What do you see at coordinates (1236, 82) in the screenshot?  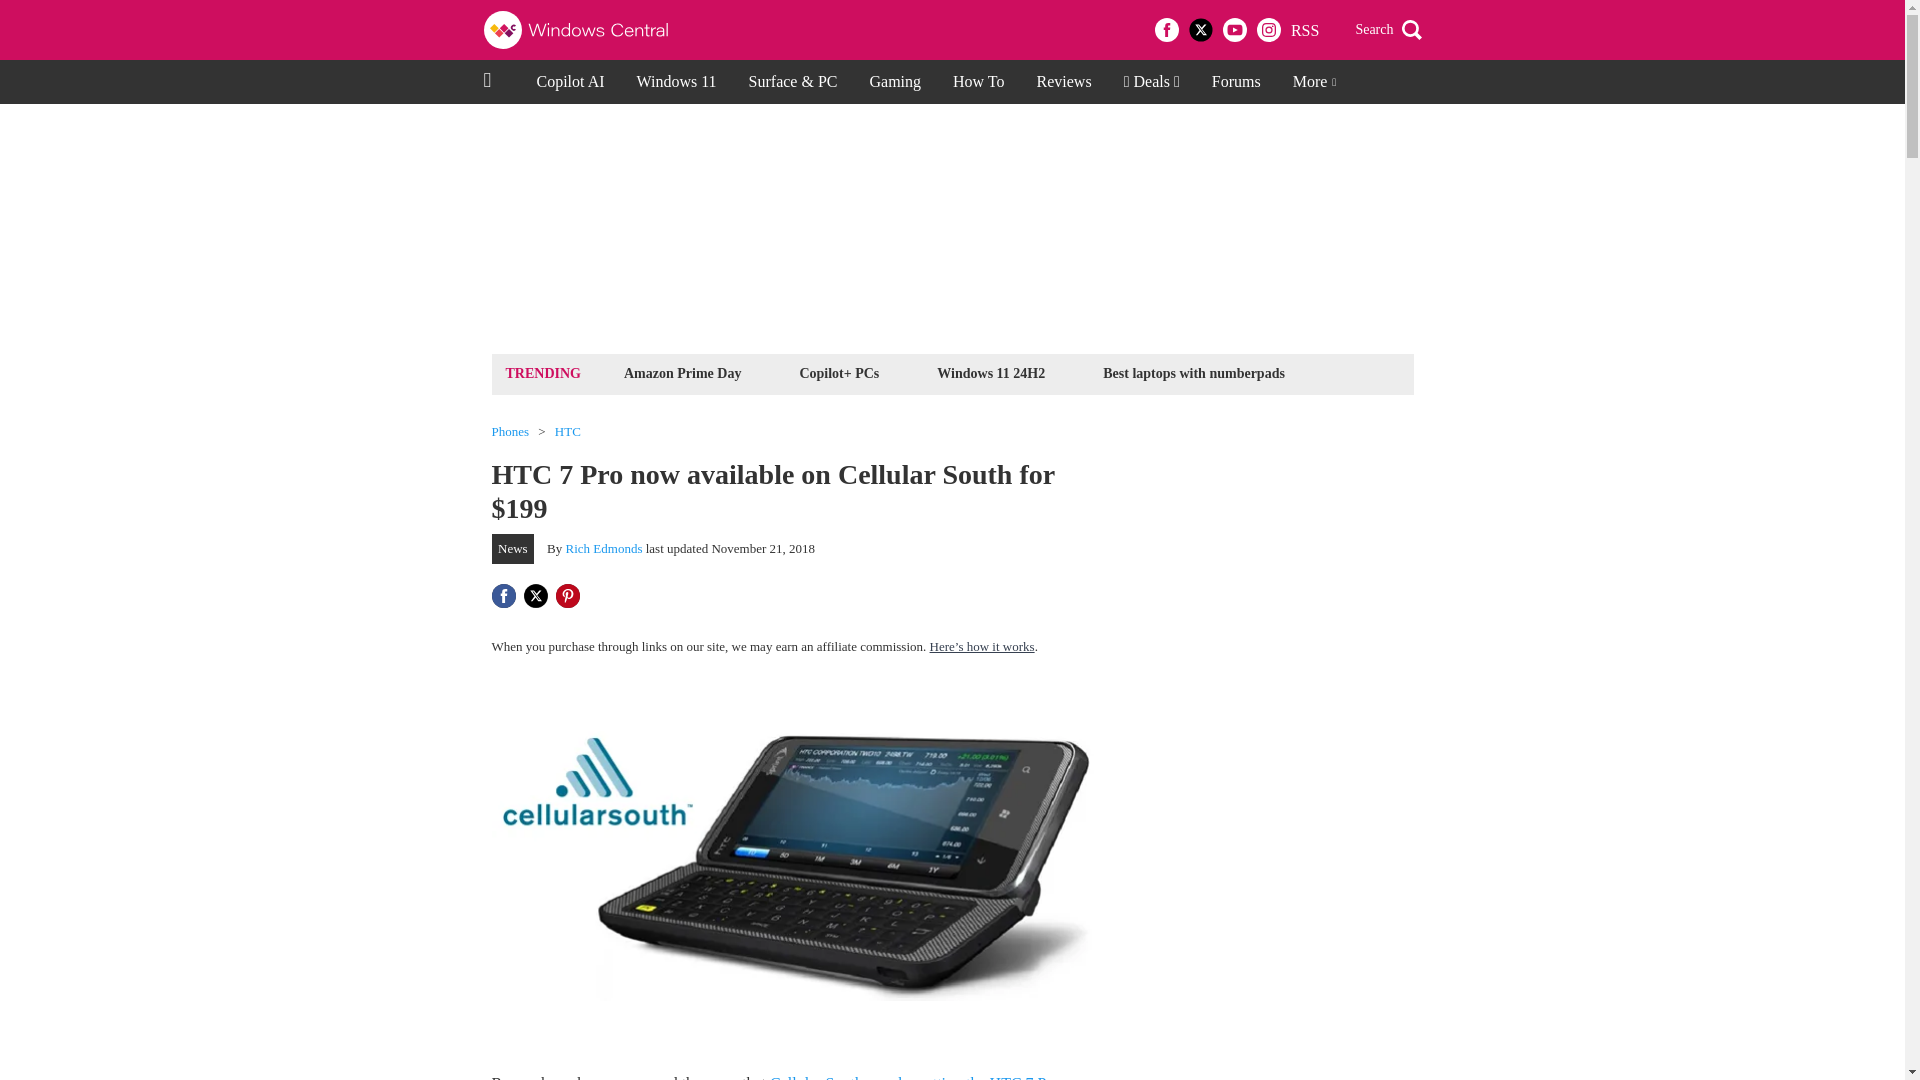 I see `Forums` at bounding box center [1236, 82].